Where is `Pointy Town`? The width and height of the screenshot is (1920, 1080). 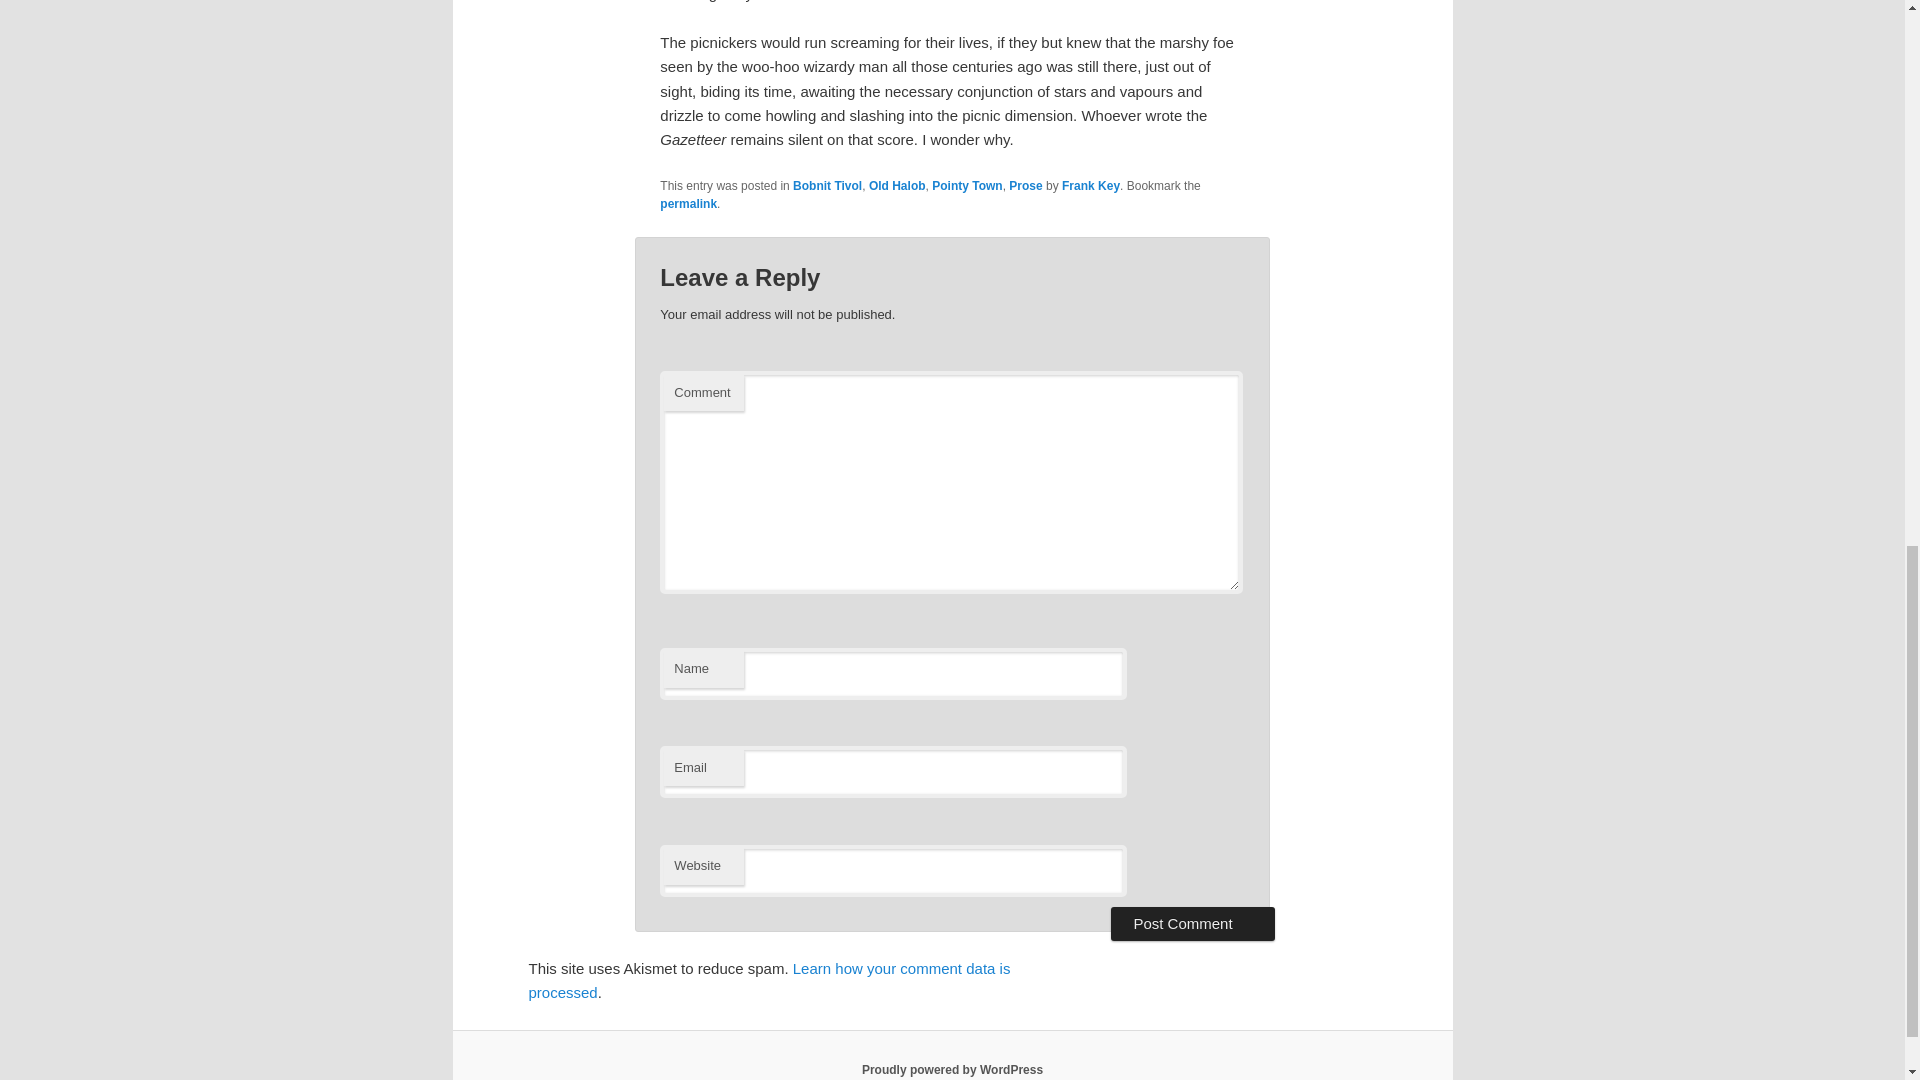
Pointy Town is located at coordinates (966, 186).